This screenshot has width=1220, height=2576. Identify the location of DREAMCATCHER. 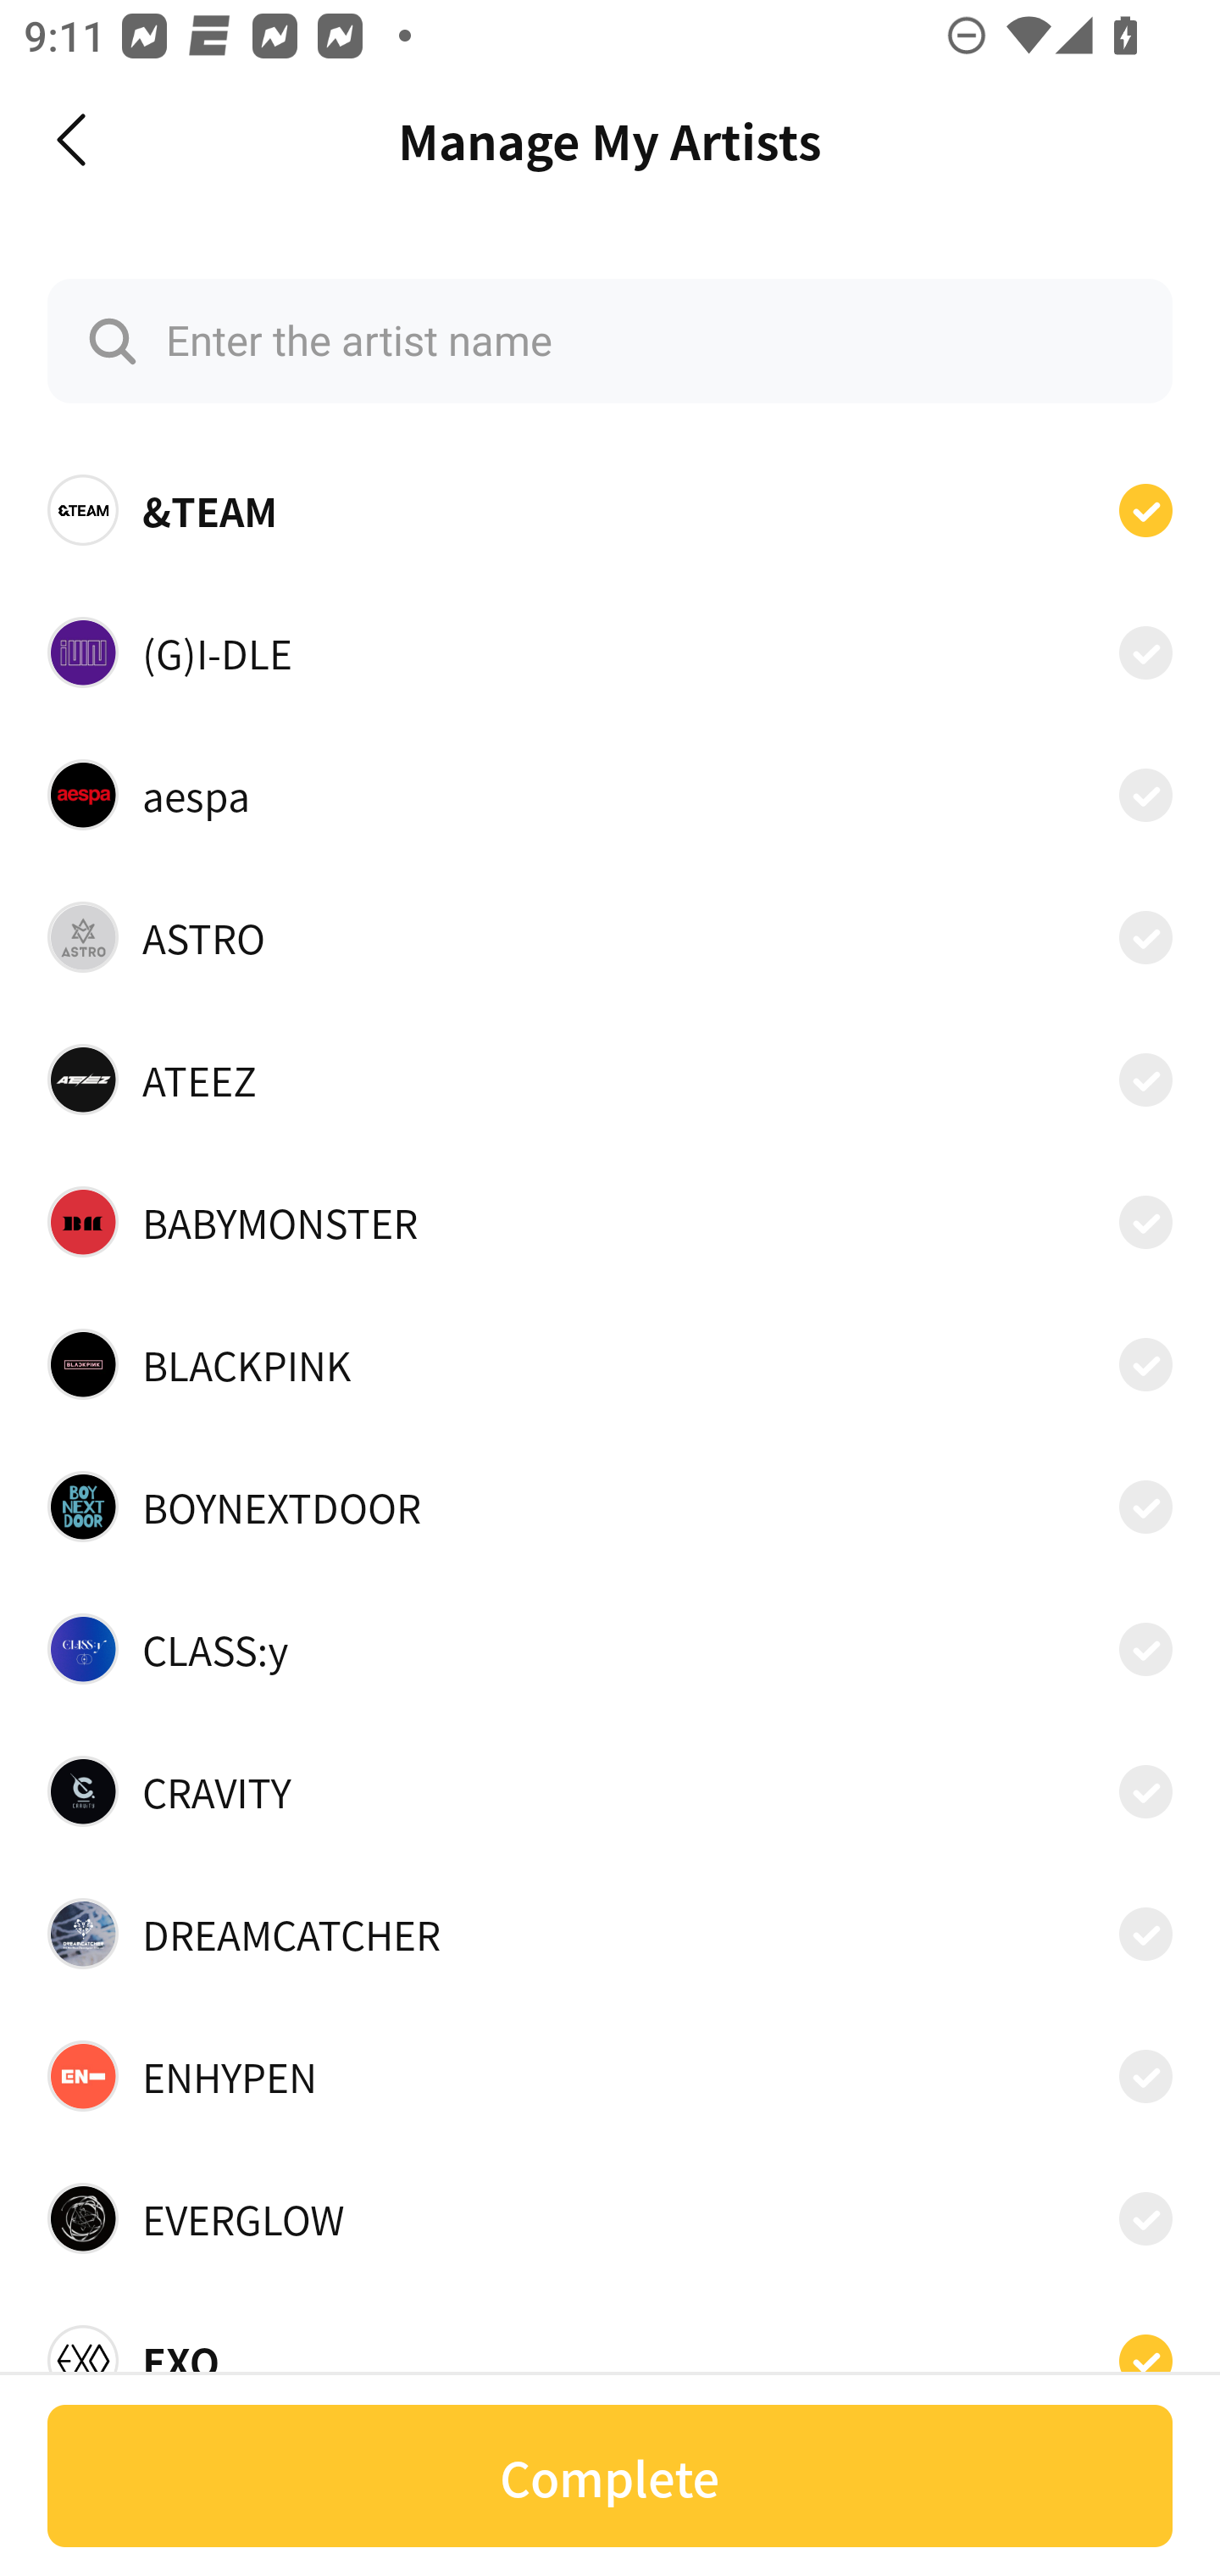
(610, 1933).